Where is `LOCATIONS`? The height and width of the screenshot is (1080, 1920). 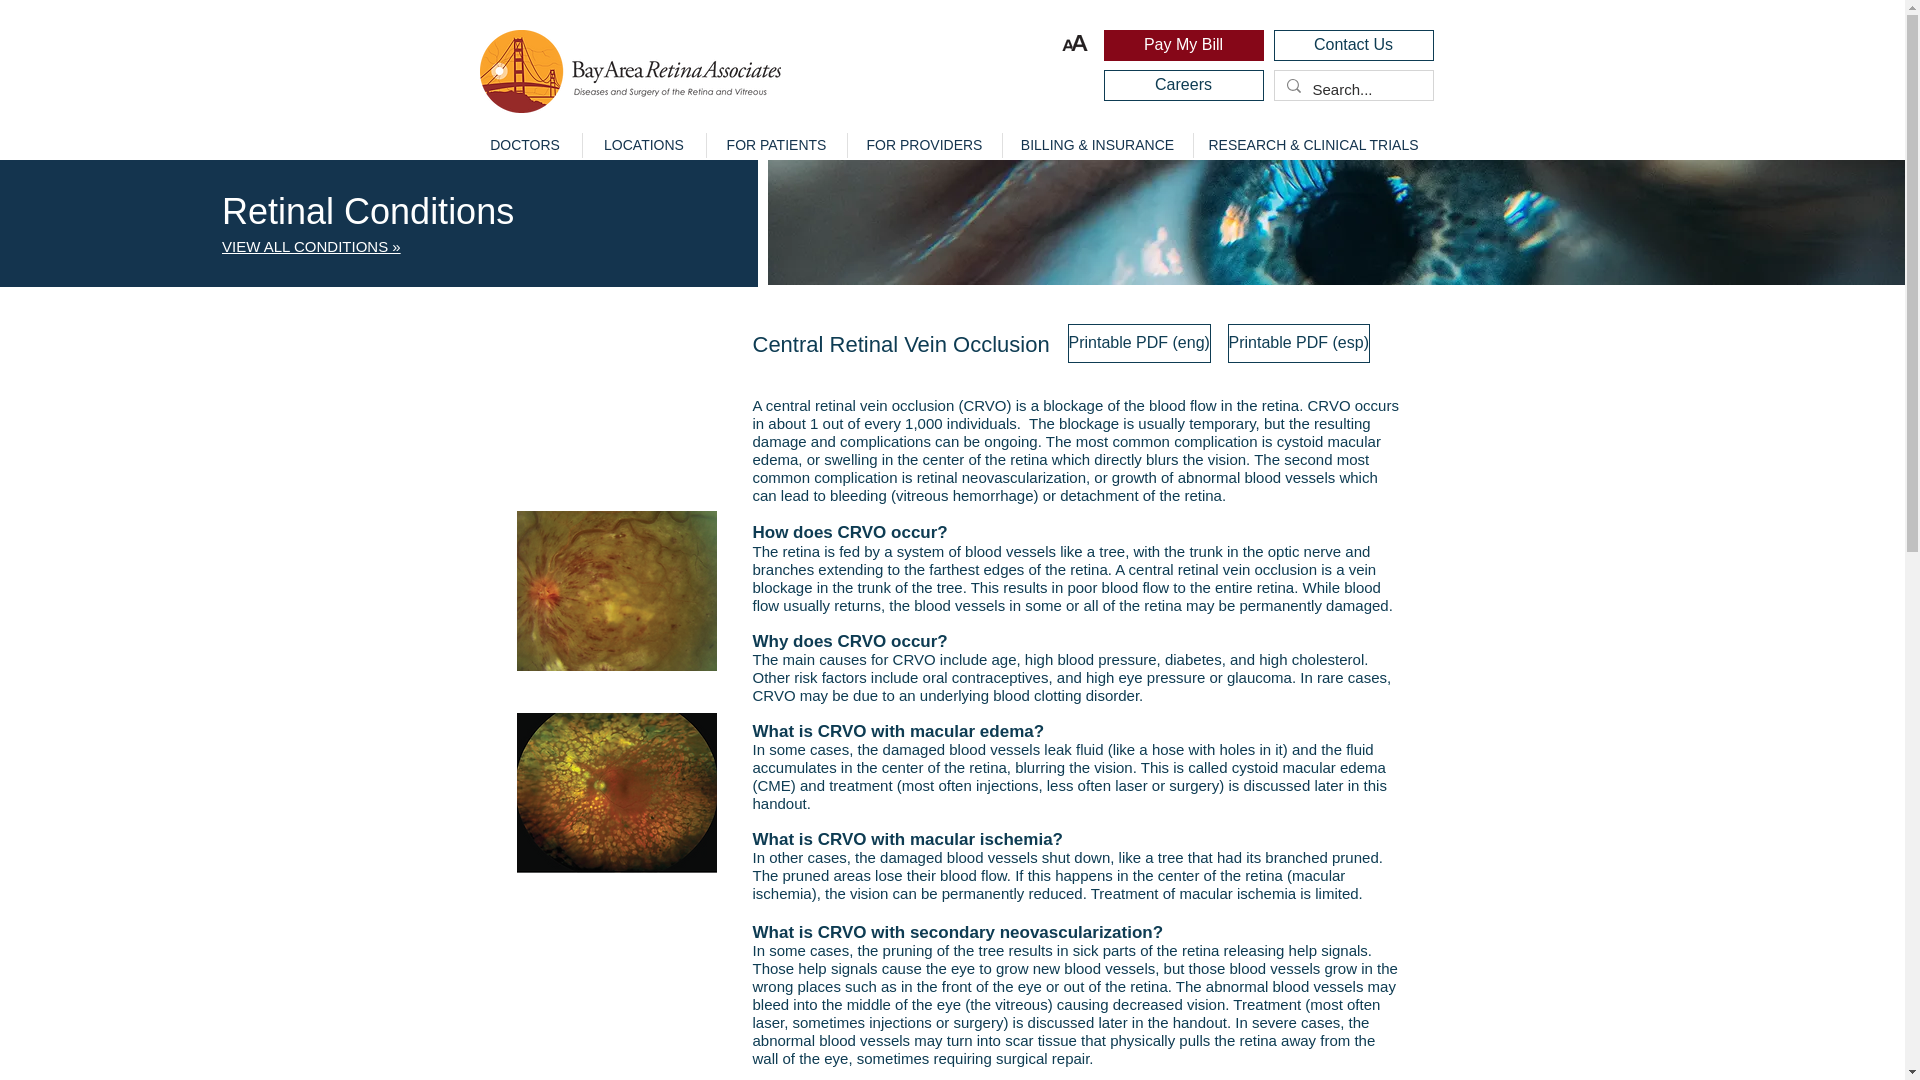 LOCATIONS is located at coordinates (644, 144).